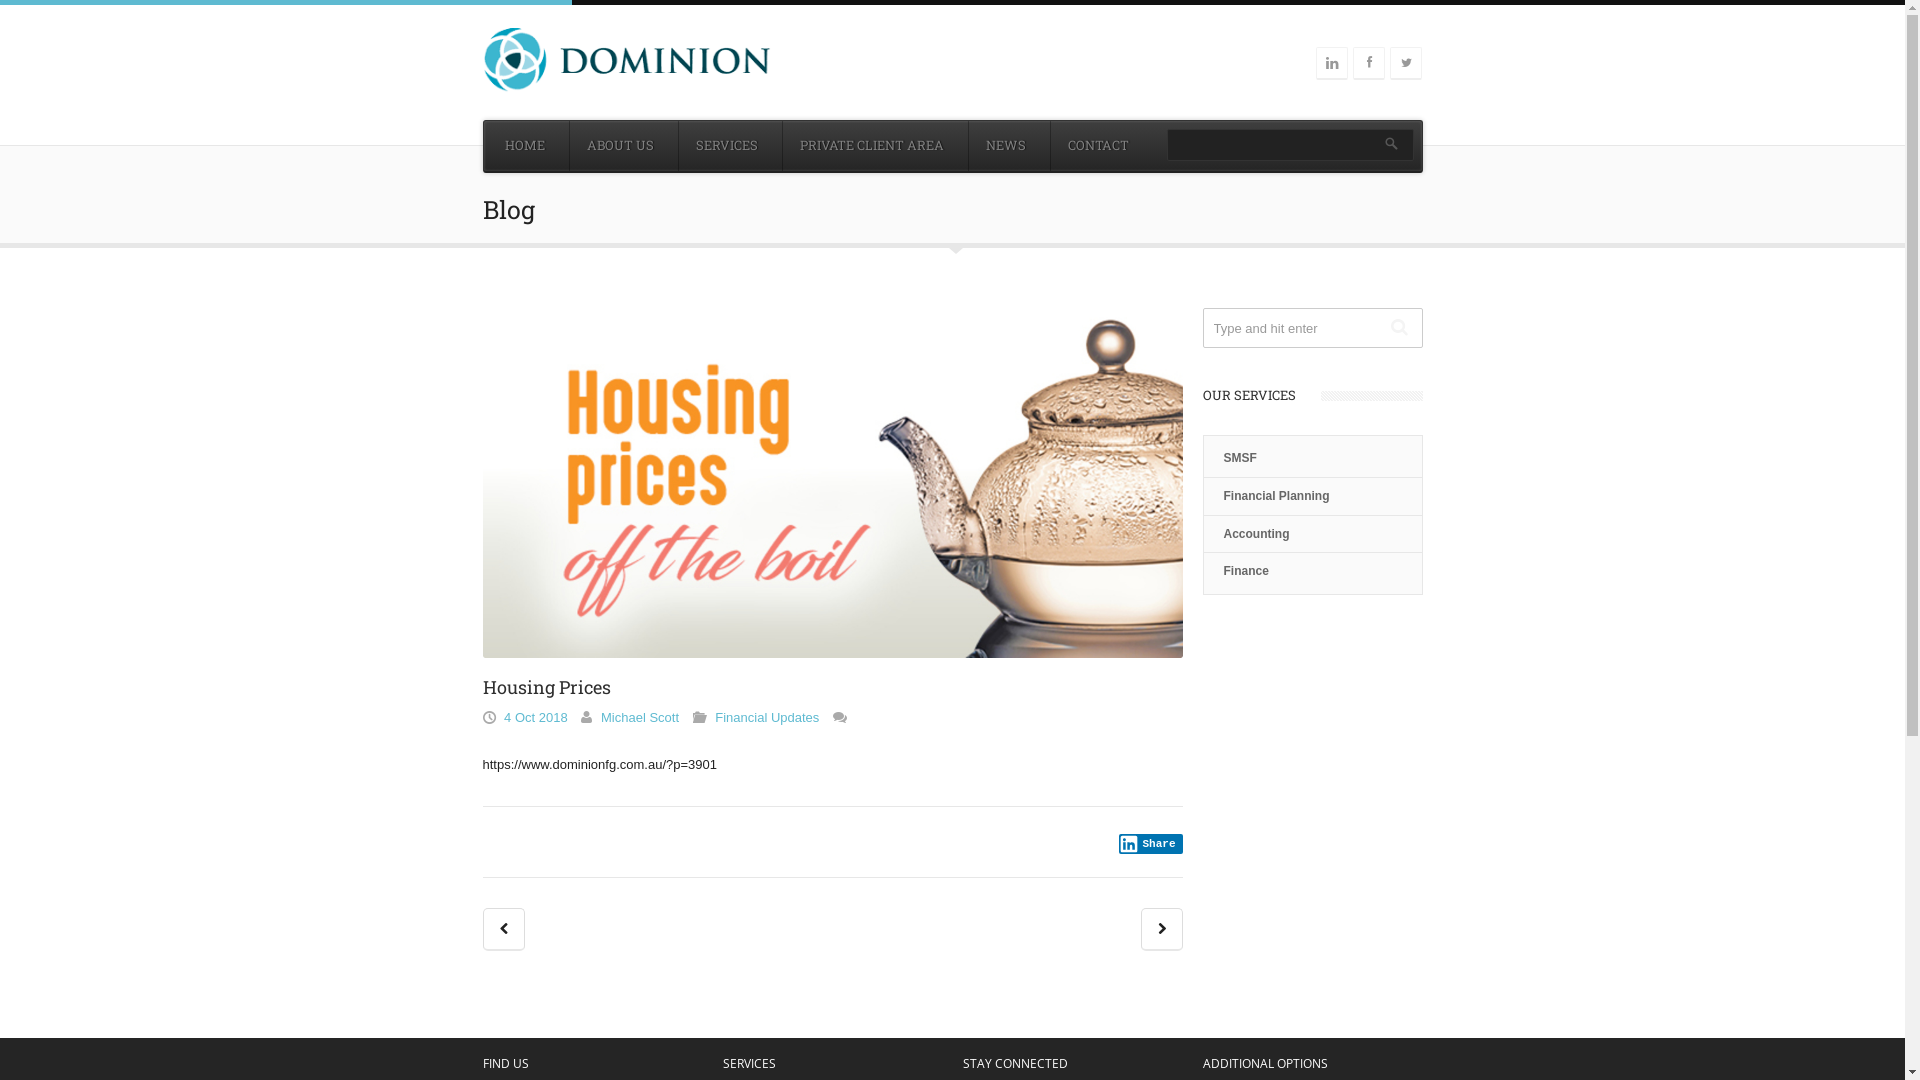 The image size is (1920, 1080). What do you see at coordinates (620, 146) in the screenshot?
I see `ABOUT US` at bounding box center [620, 146].